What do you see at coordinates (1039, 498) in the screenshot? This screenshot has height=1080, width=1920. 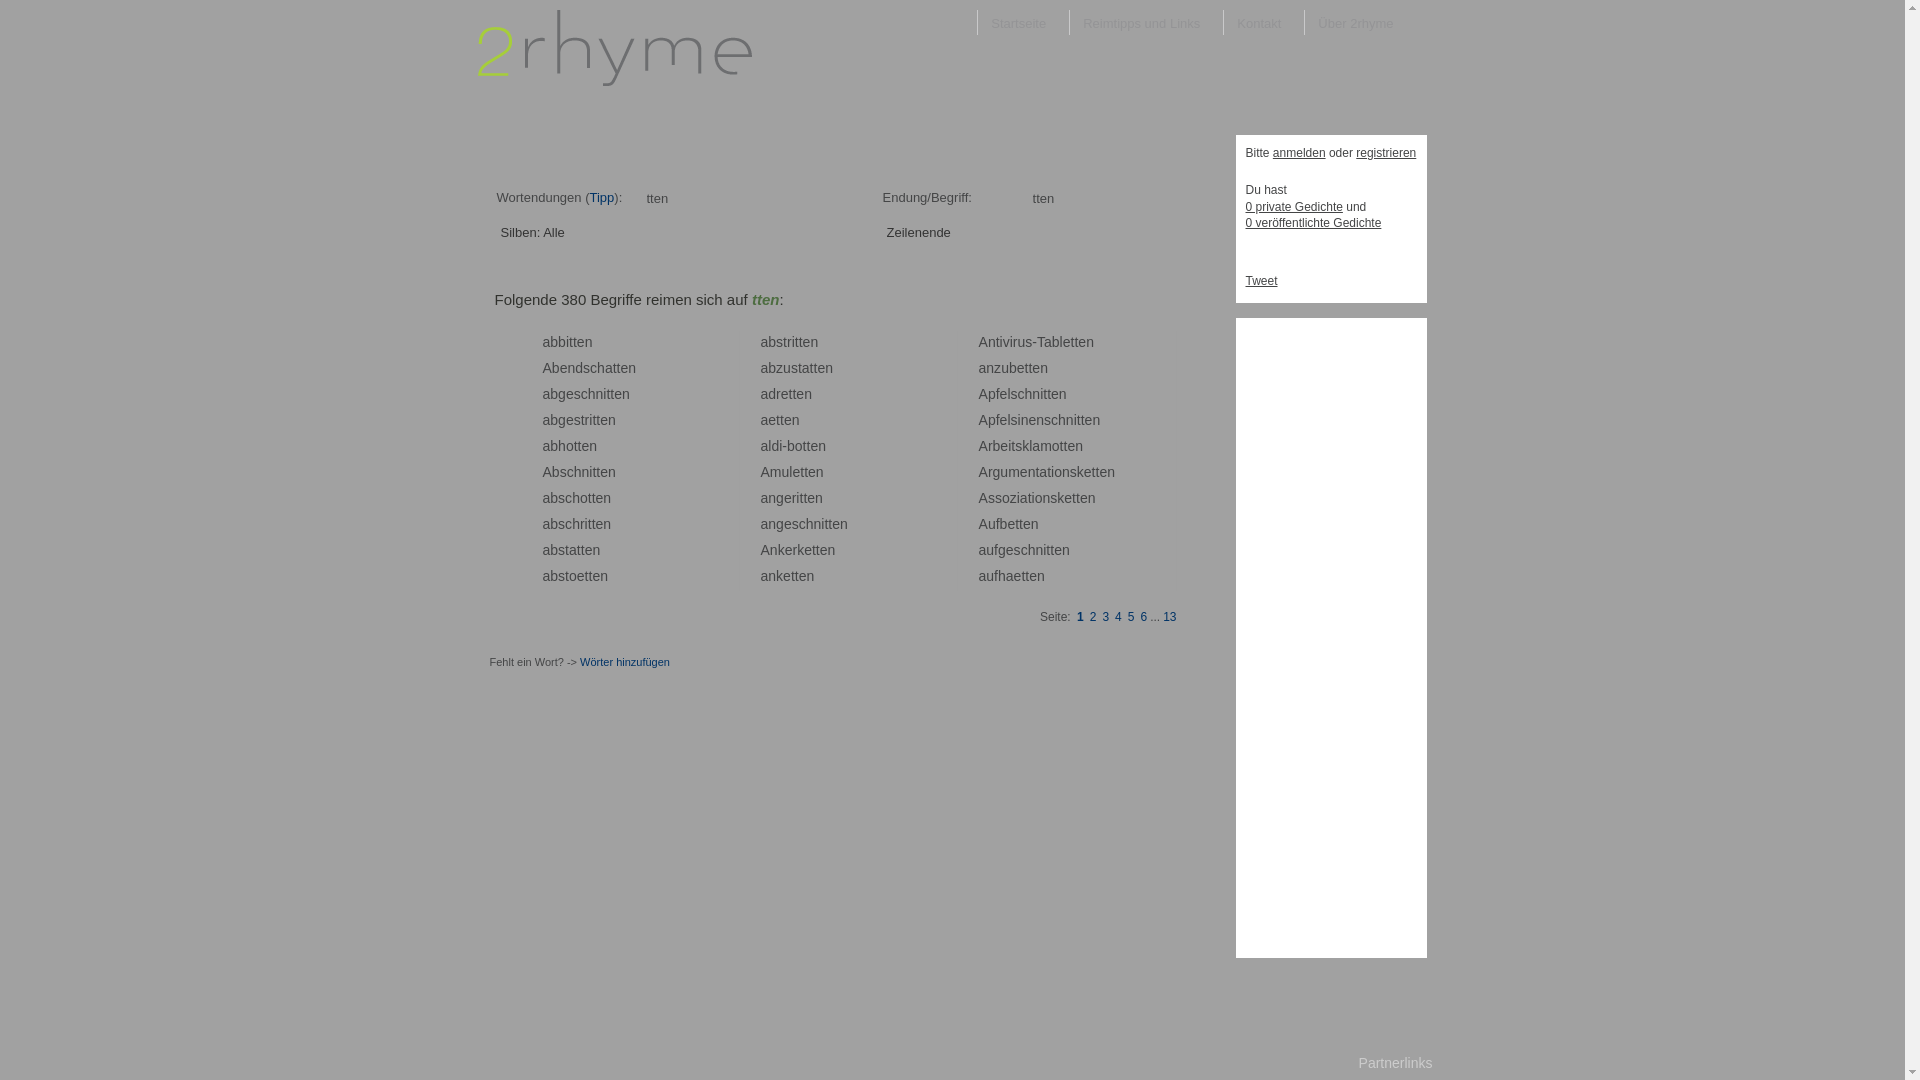 I see `o` at bounding box center [1039, 498].